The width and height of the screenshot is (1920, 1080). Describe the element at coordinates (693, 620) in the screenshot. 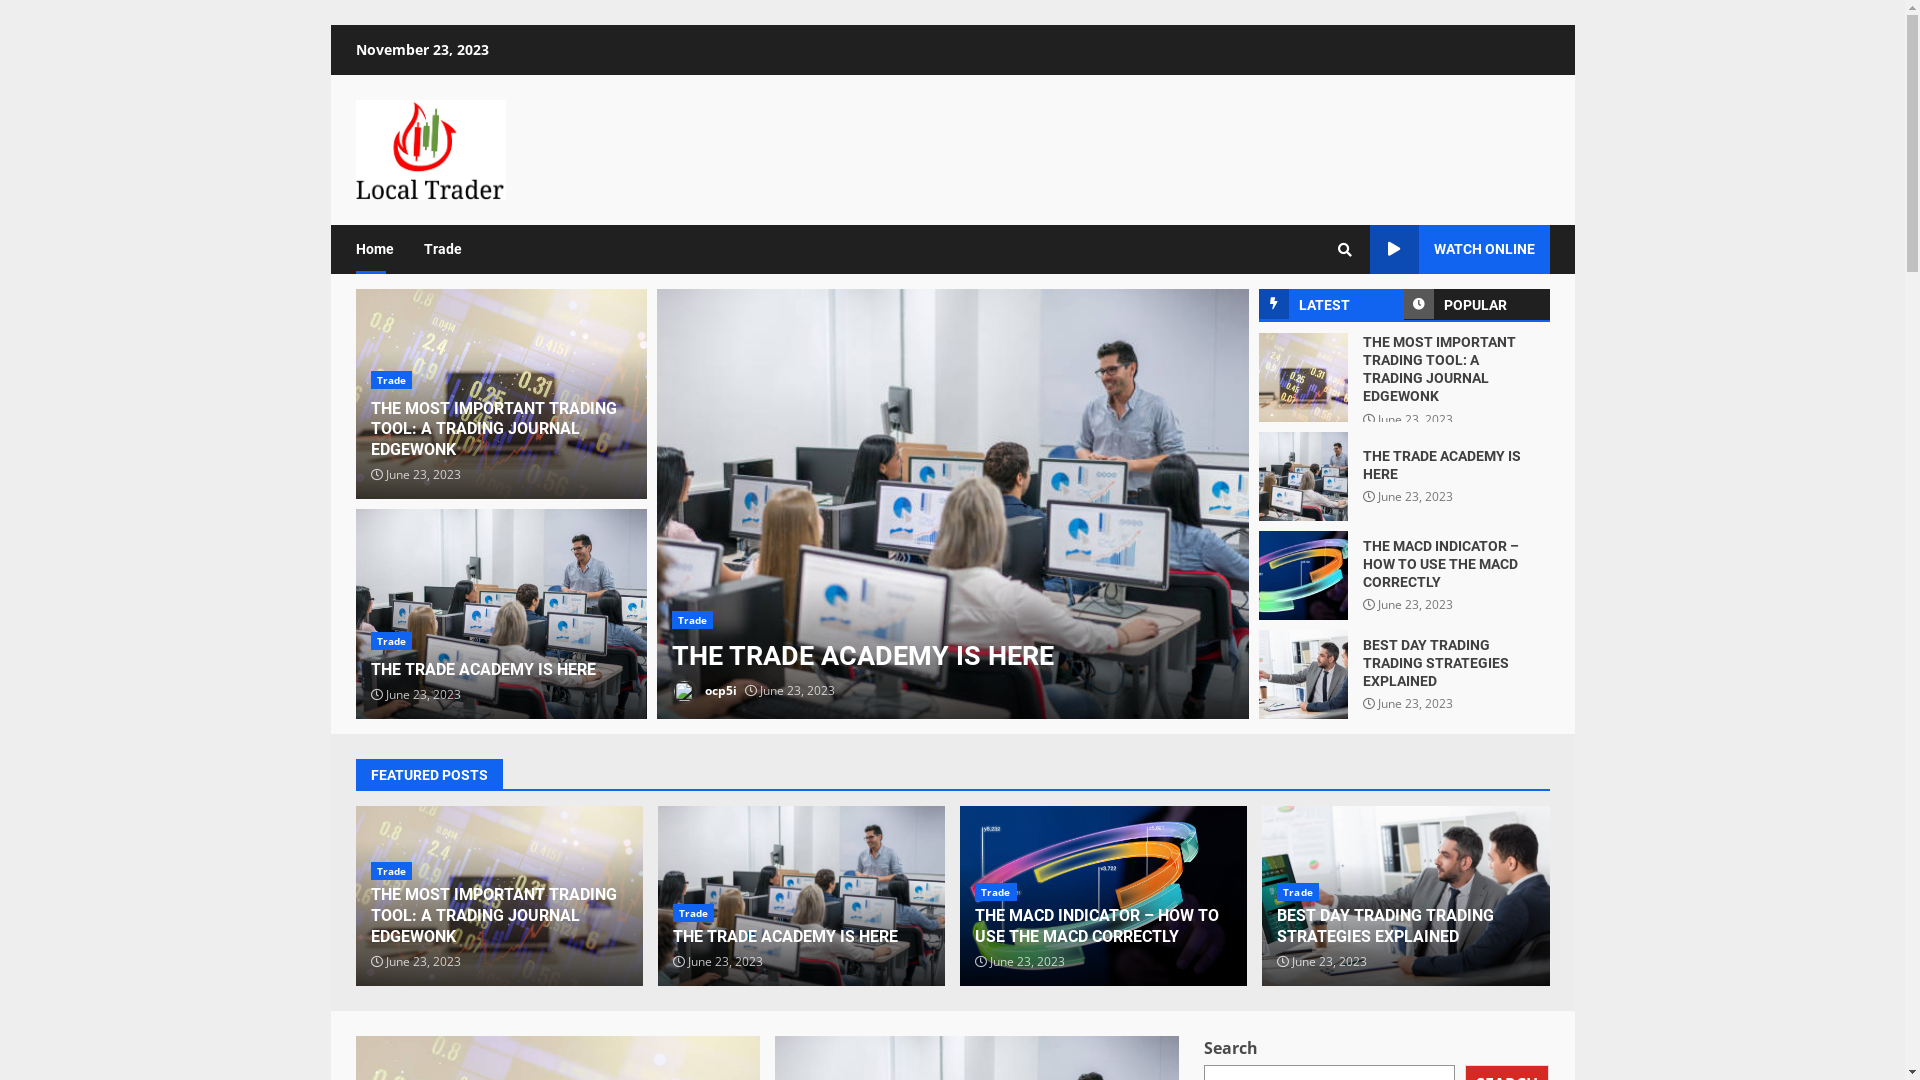

I see `Trade` at that location.